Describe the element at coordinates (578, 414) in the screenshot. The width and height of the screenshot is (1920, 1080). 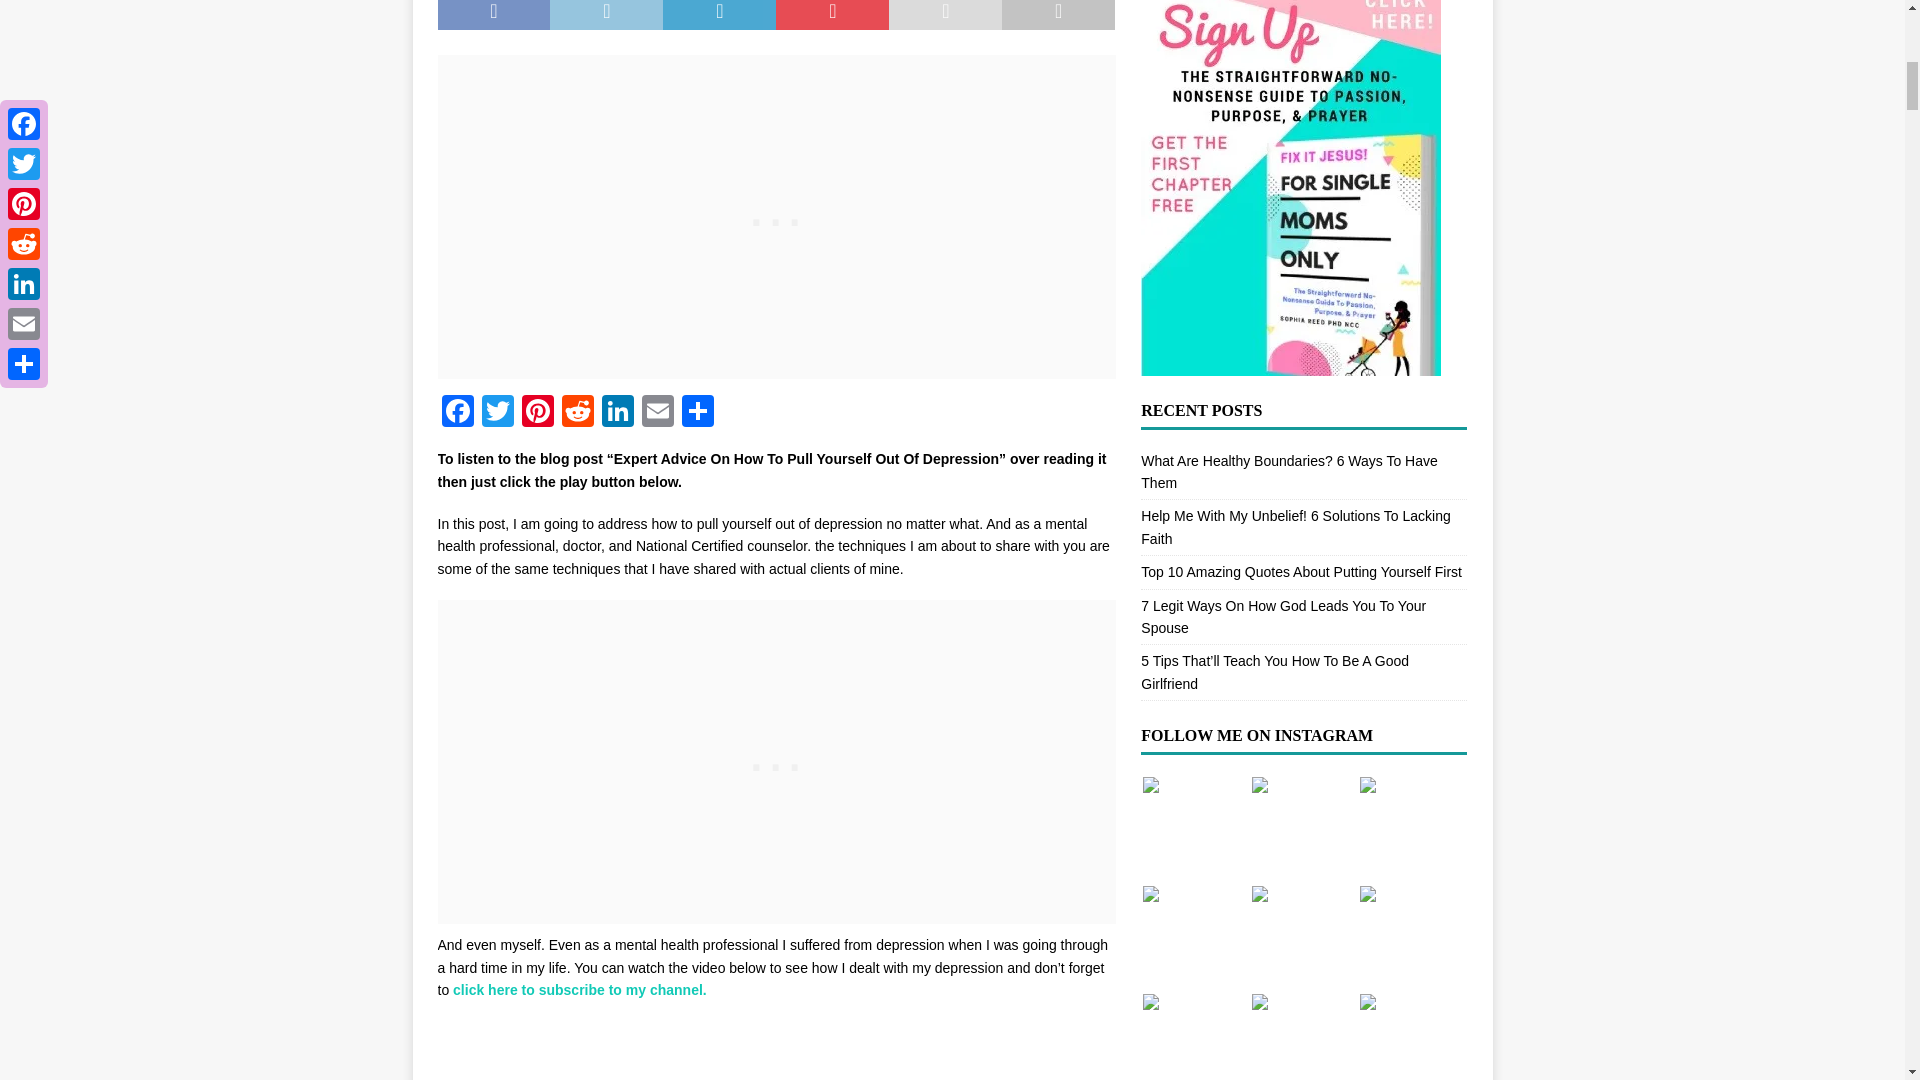
I see `Reddit` at that location.